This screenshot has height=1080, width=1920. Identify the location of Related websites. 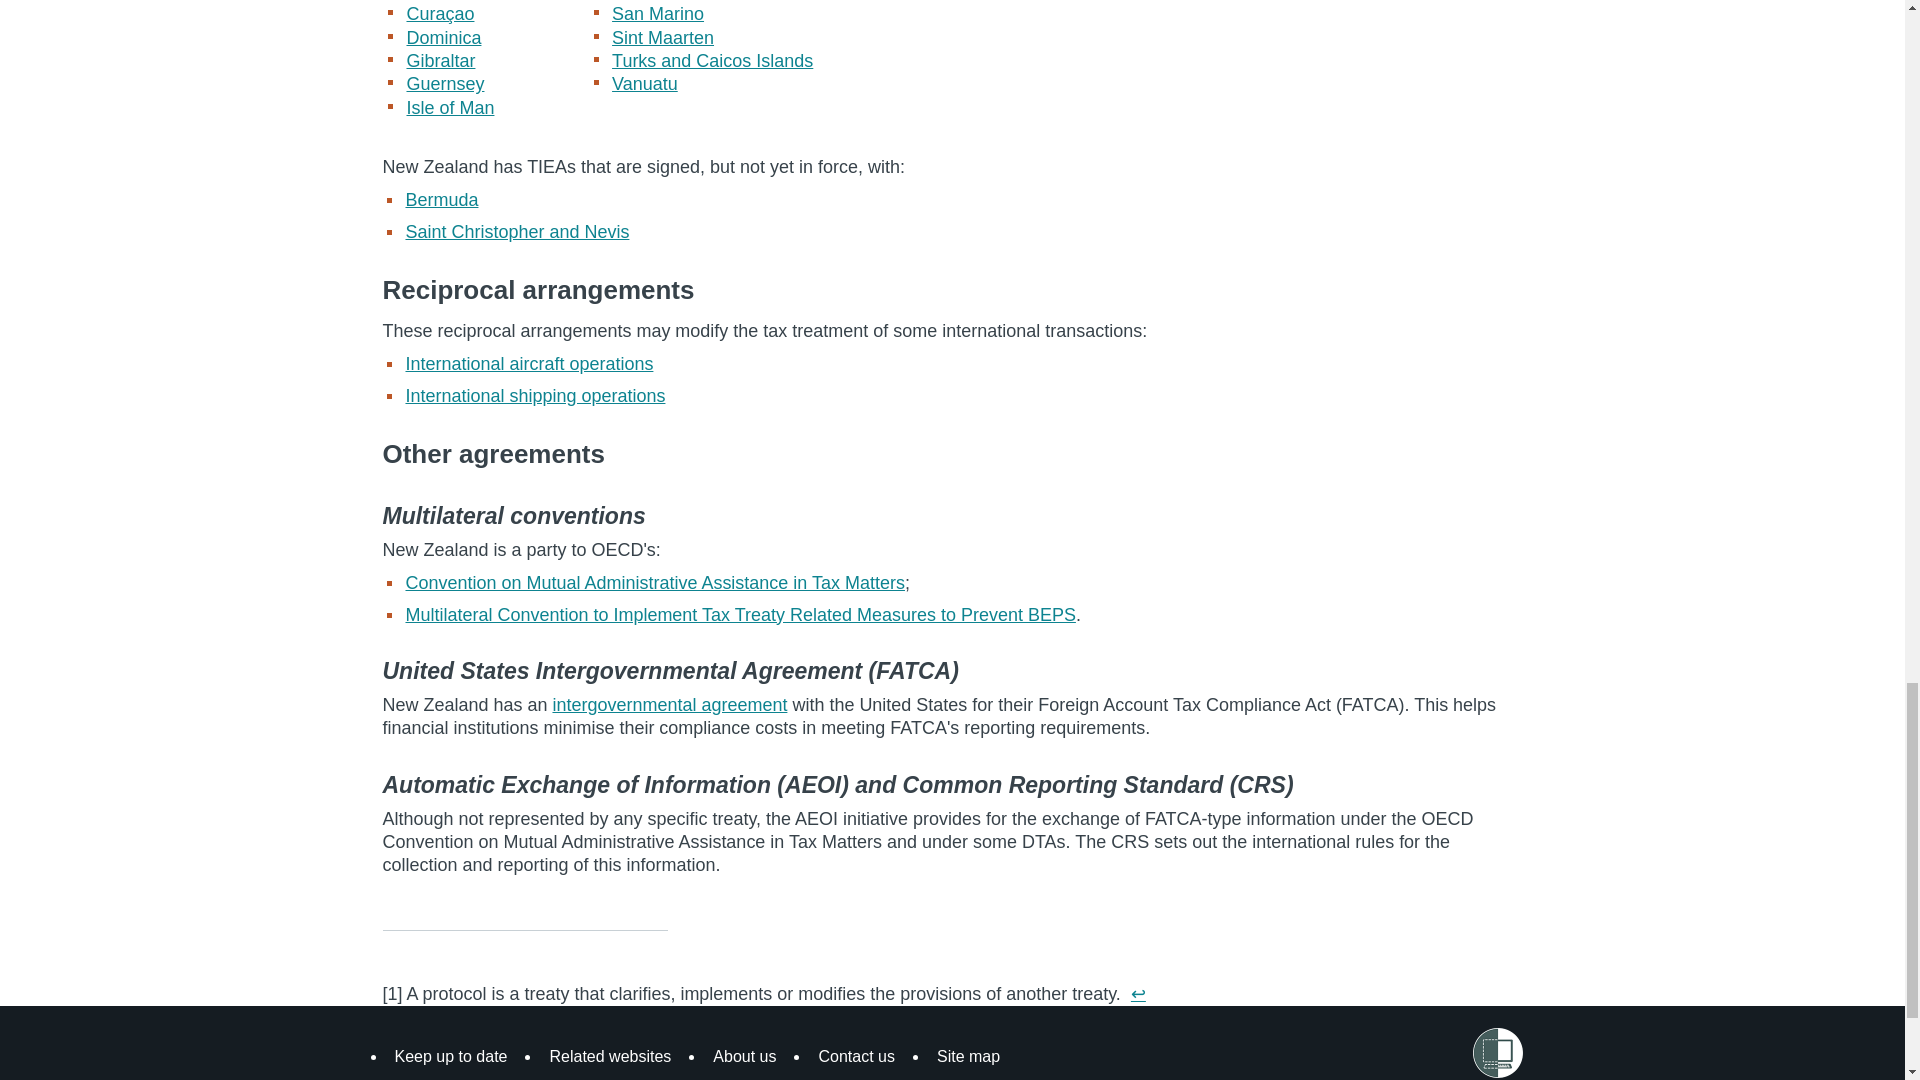
(610, 1056).